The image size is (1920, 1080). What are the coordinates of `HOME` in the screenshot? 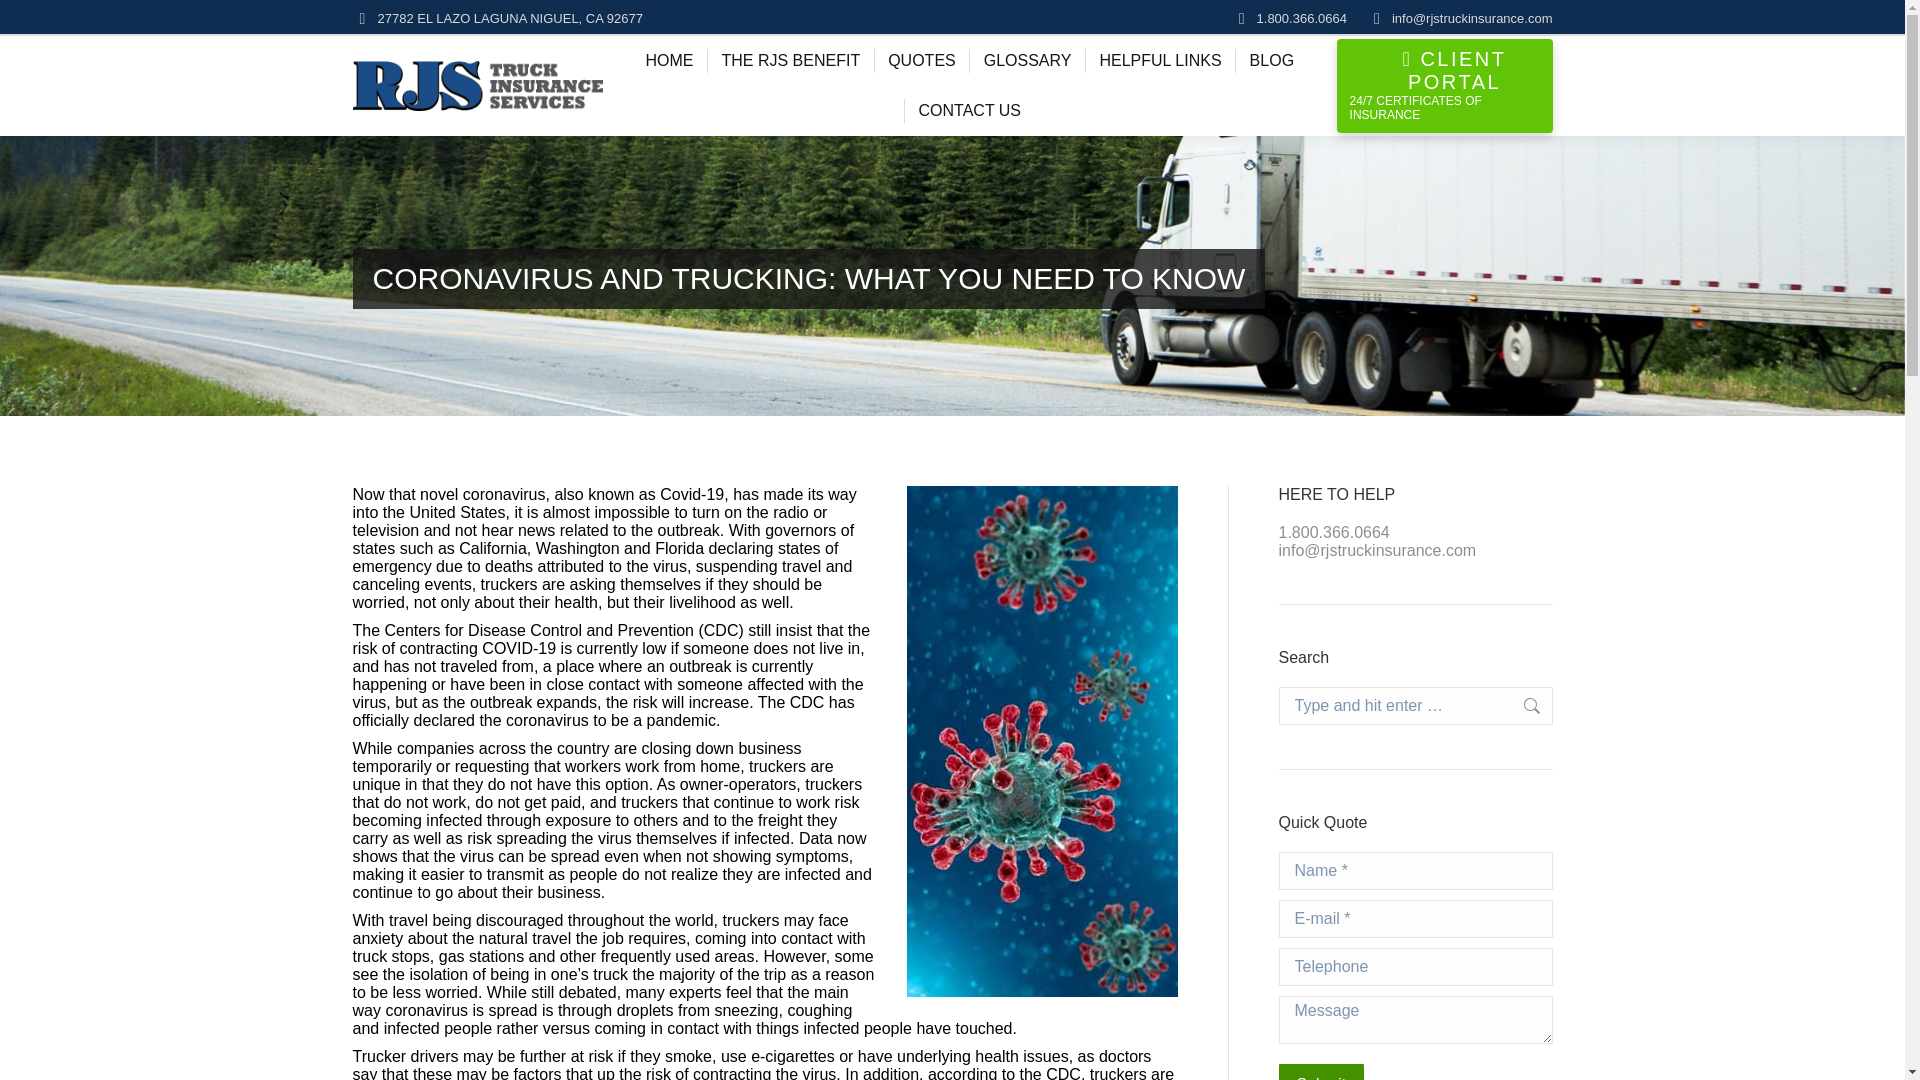 It's located at (668, 60).